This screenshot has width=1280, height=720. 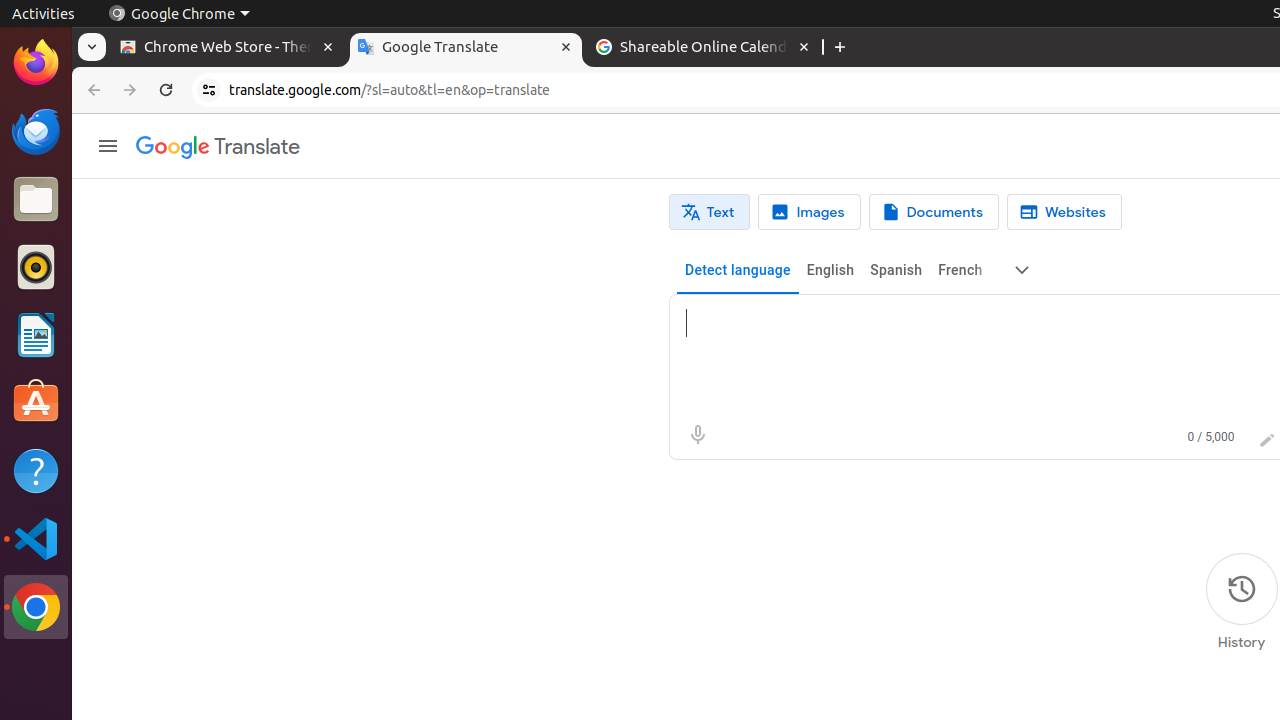 I want to click on History, so click(x=1242, y=602).